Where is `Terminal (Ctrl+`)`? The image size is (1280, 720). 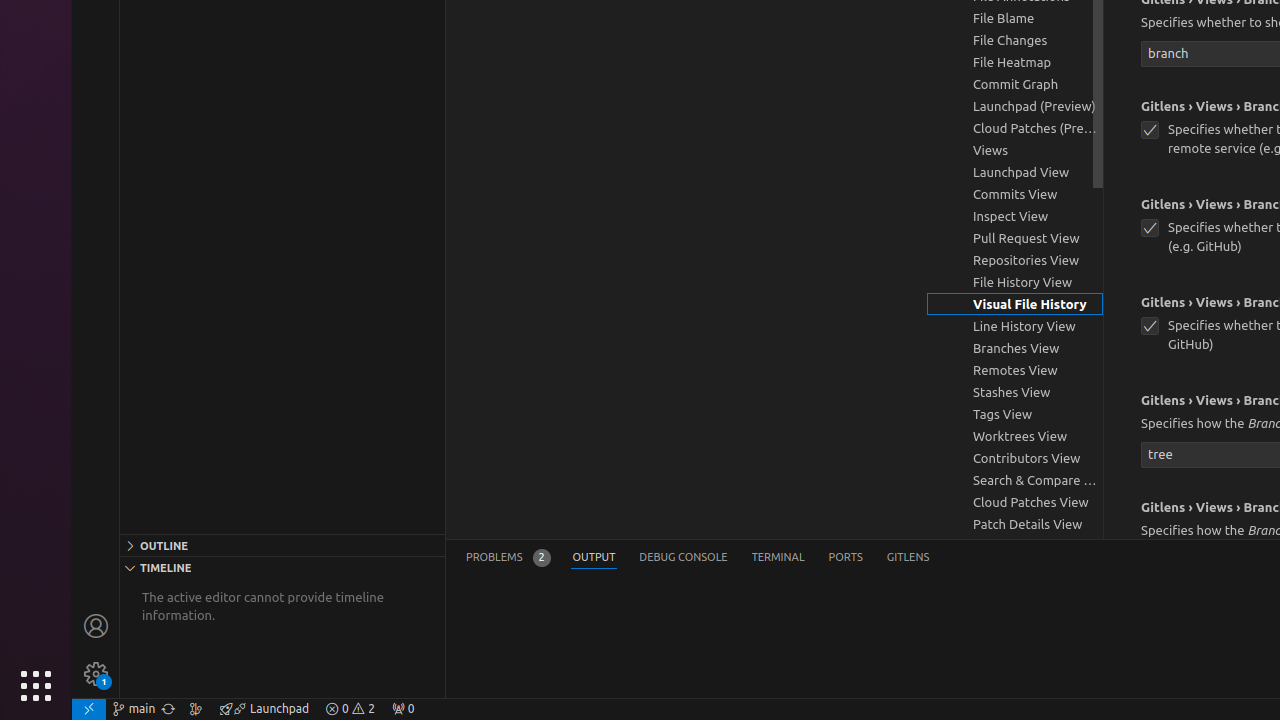 Terminal (Ctrl+`) is located at coordinates (778, 558).